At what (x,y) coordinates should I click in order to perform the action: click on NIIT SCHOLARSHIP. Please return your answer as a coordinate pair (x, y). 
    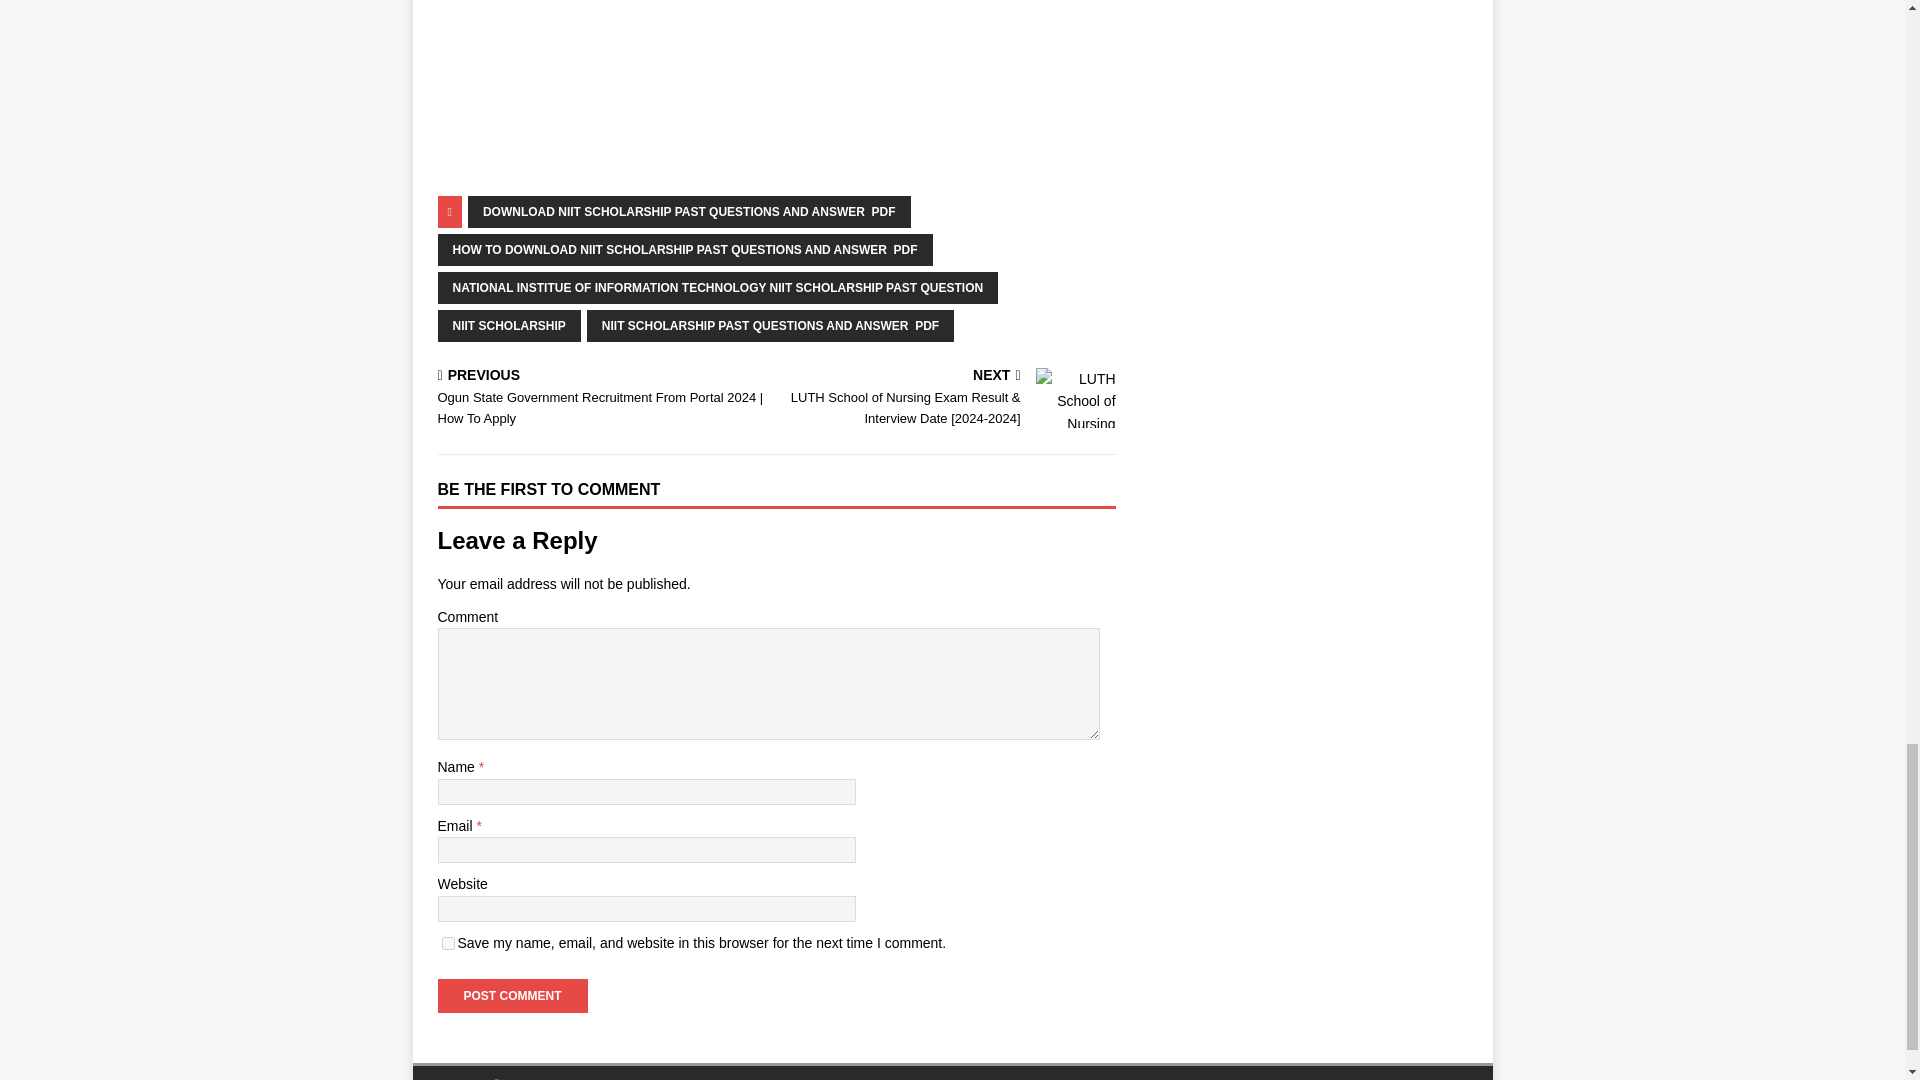
    Looking at the image, I should click on (509, 326).